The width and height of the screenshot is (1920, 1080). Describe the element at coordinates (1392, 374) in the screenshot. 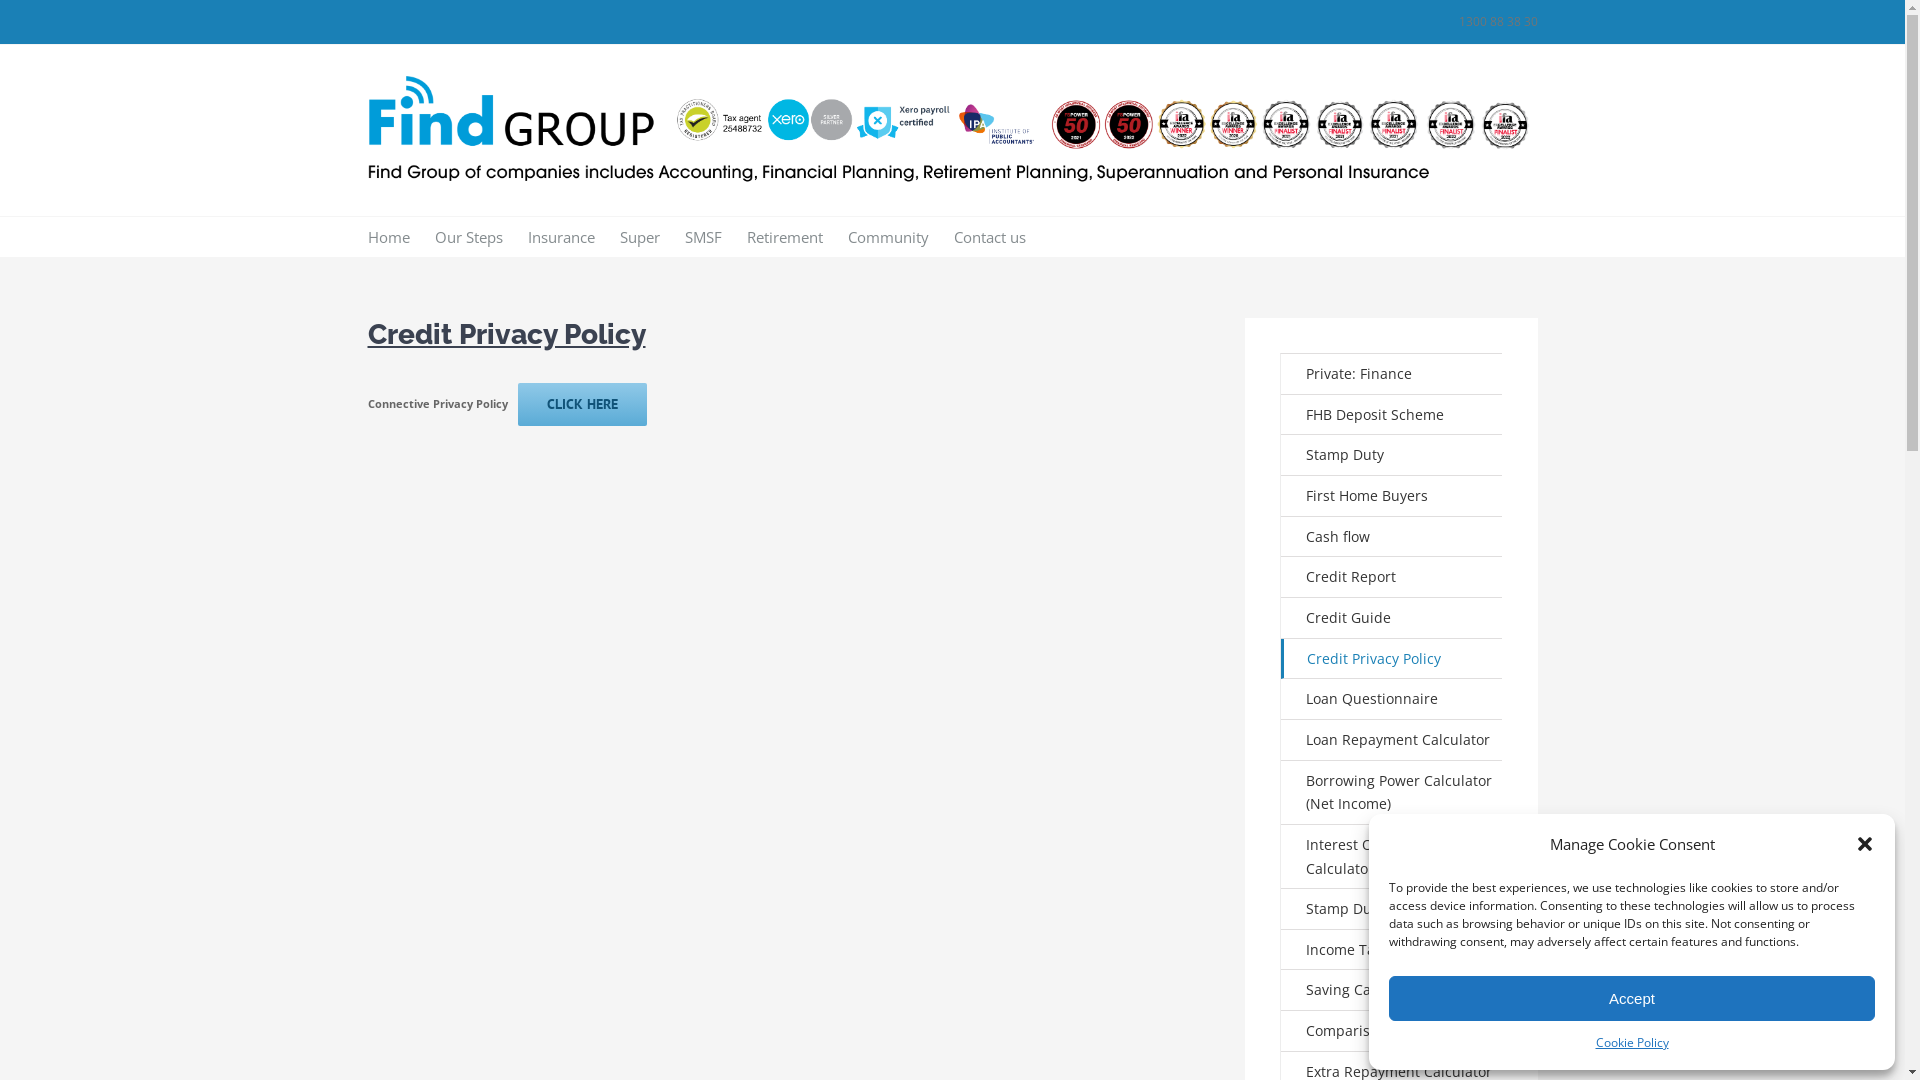

I see `Private: Finance` at that location.